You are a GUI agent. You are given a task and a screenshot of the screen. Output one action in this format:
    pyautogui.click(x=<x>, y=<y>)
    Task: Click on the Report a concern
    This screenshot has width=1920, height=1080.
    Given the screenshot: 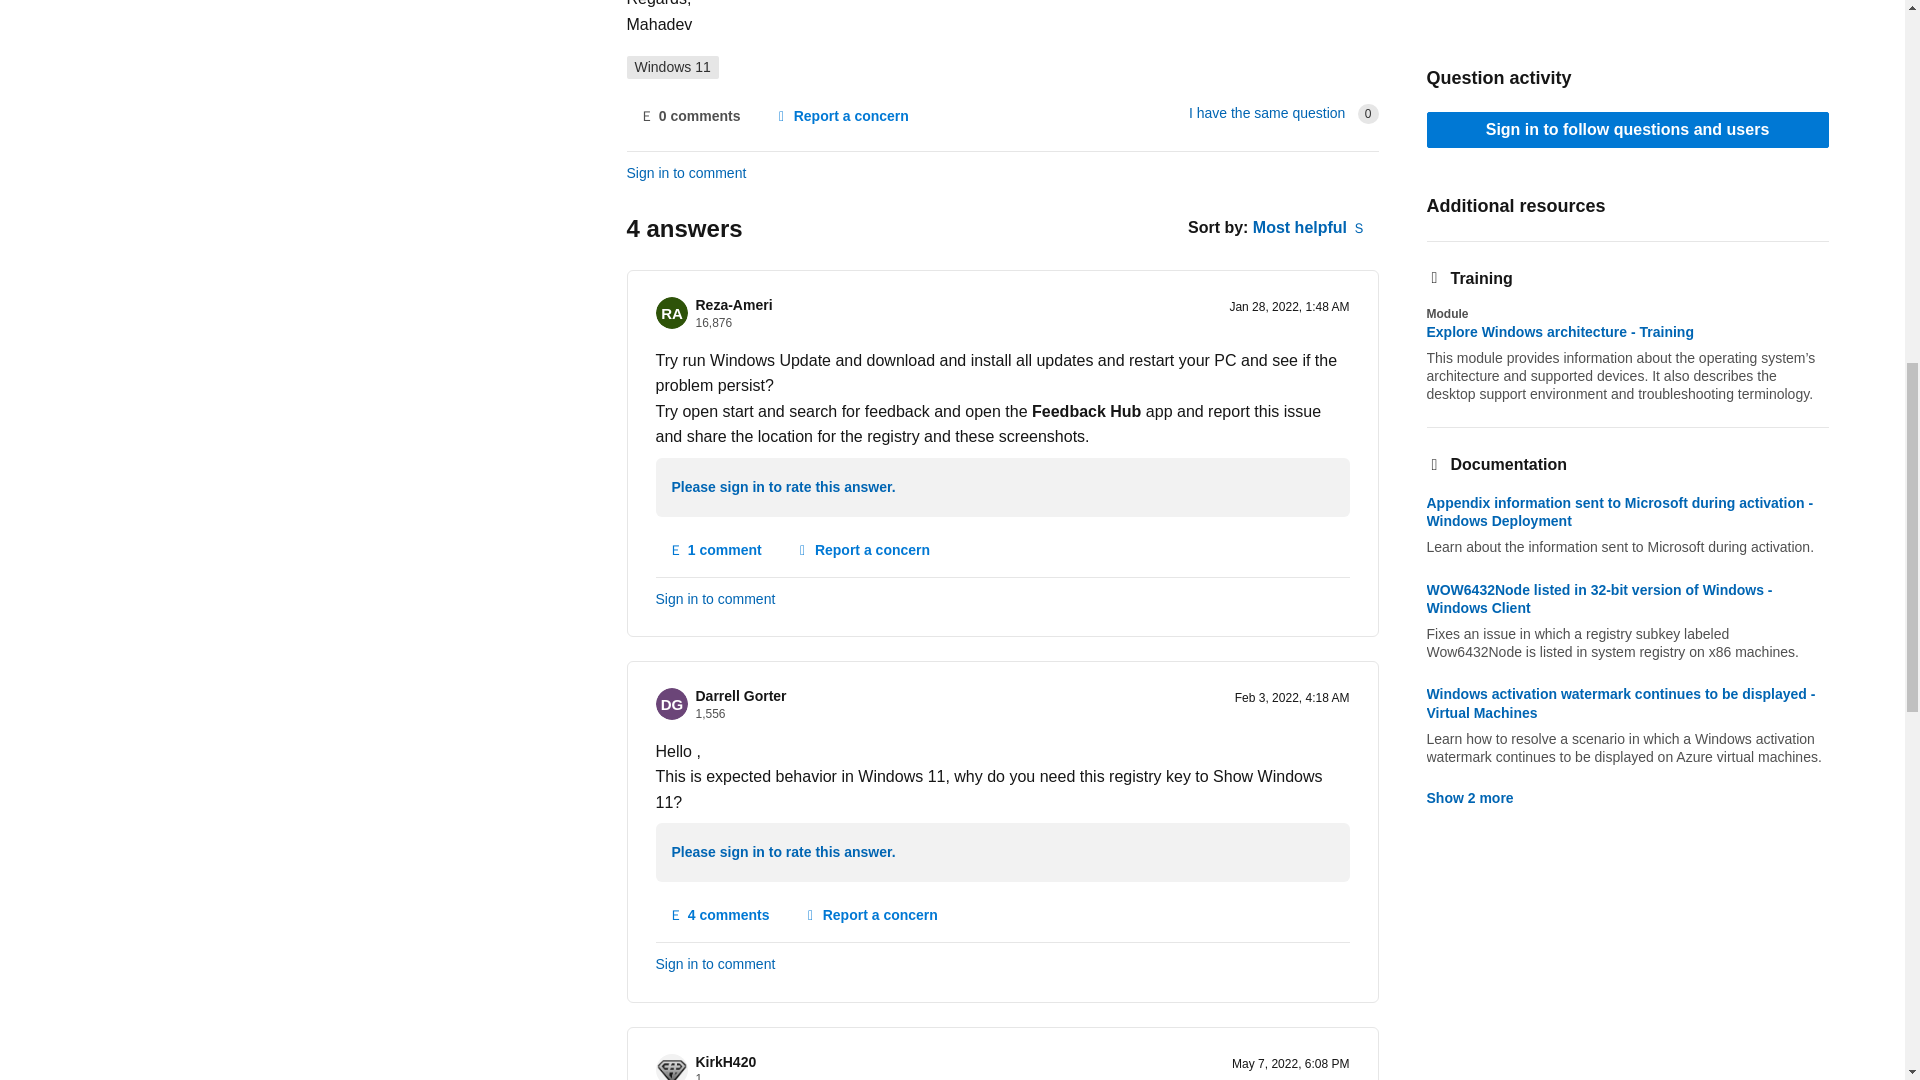 What is the action you would take?
    pyautogui.click(x=840, y=117)
    